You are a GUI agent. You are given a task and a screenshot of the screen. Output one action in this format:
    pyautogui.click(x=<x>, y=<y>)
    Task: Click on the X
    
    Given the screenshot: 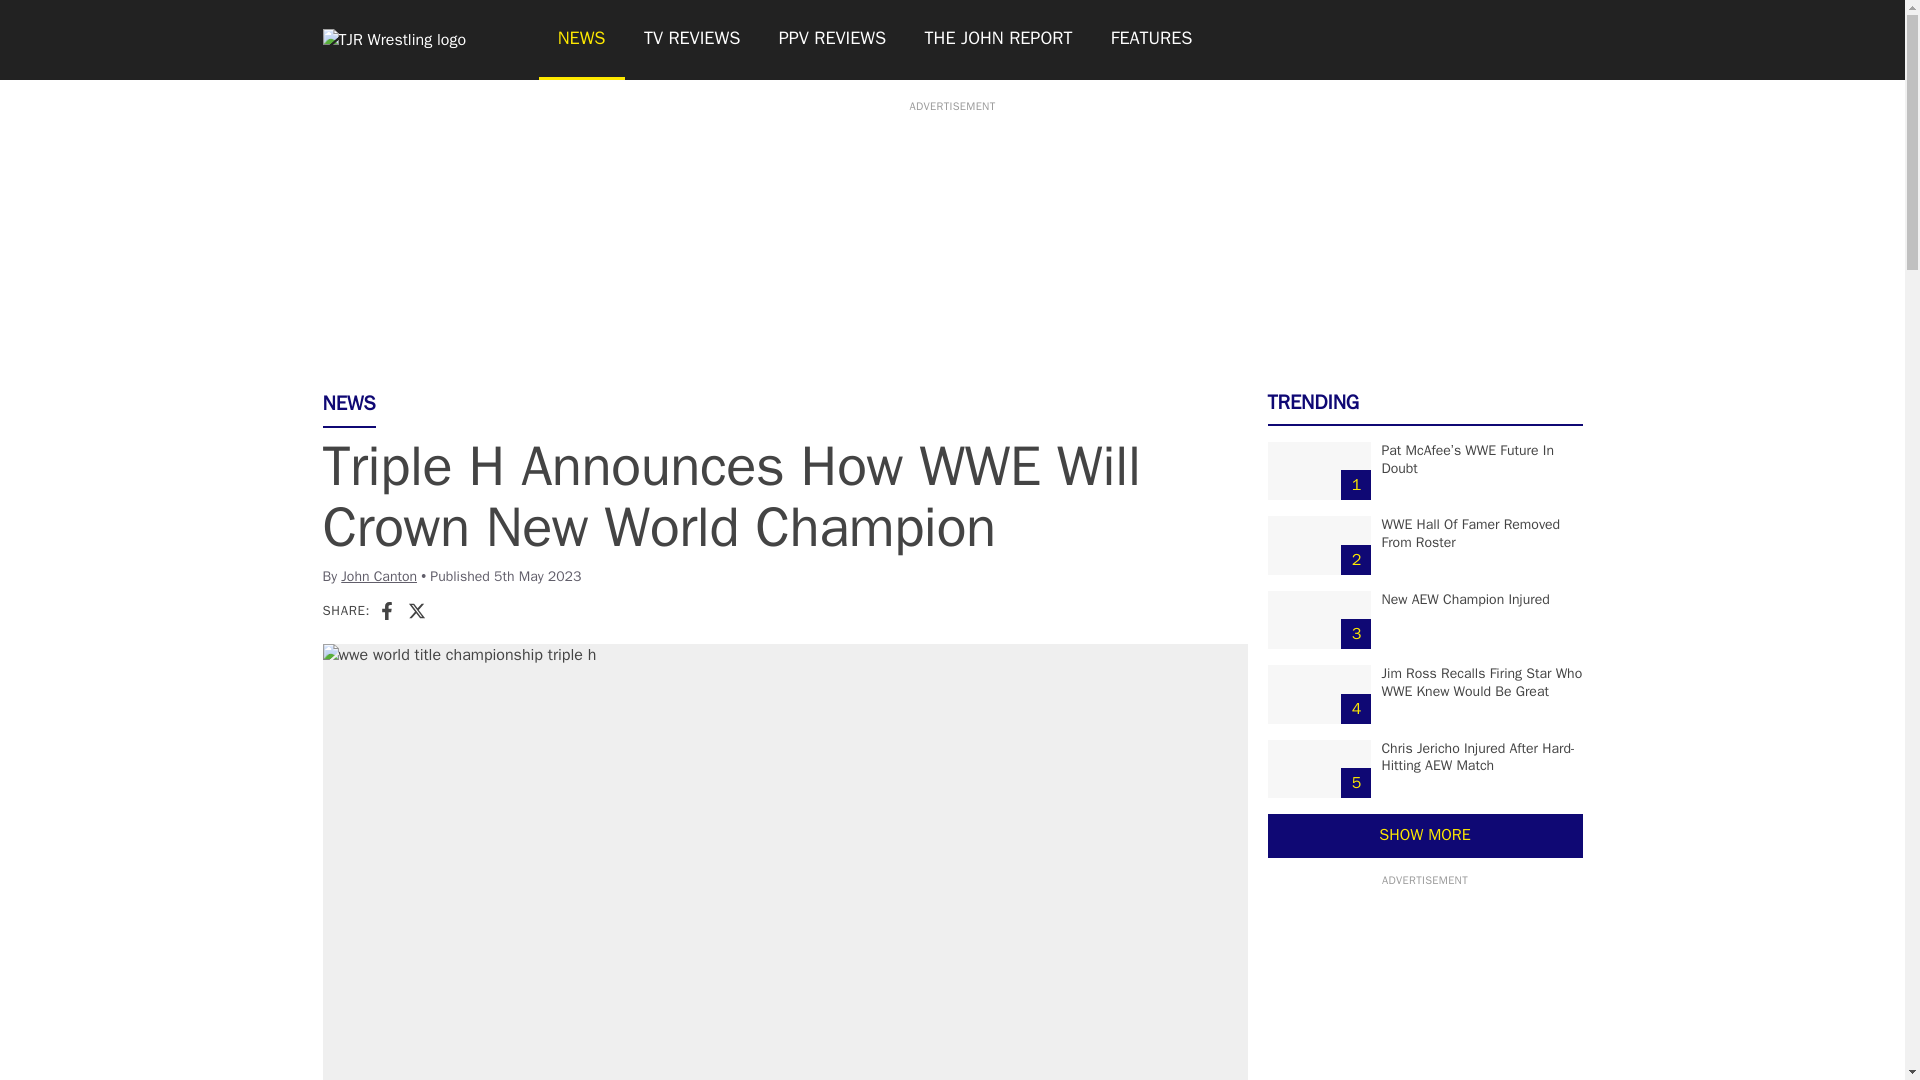 What is the action you would take?
    pyautogui.click(x=416, y=610)
    